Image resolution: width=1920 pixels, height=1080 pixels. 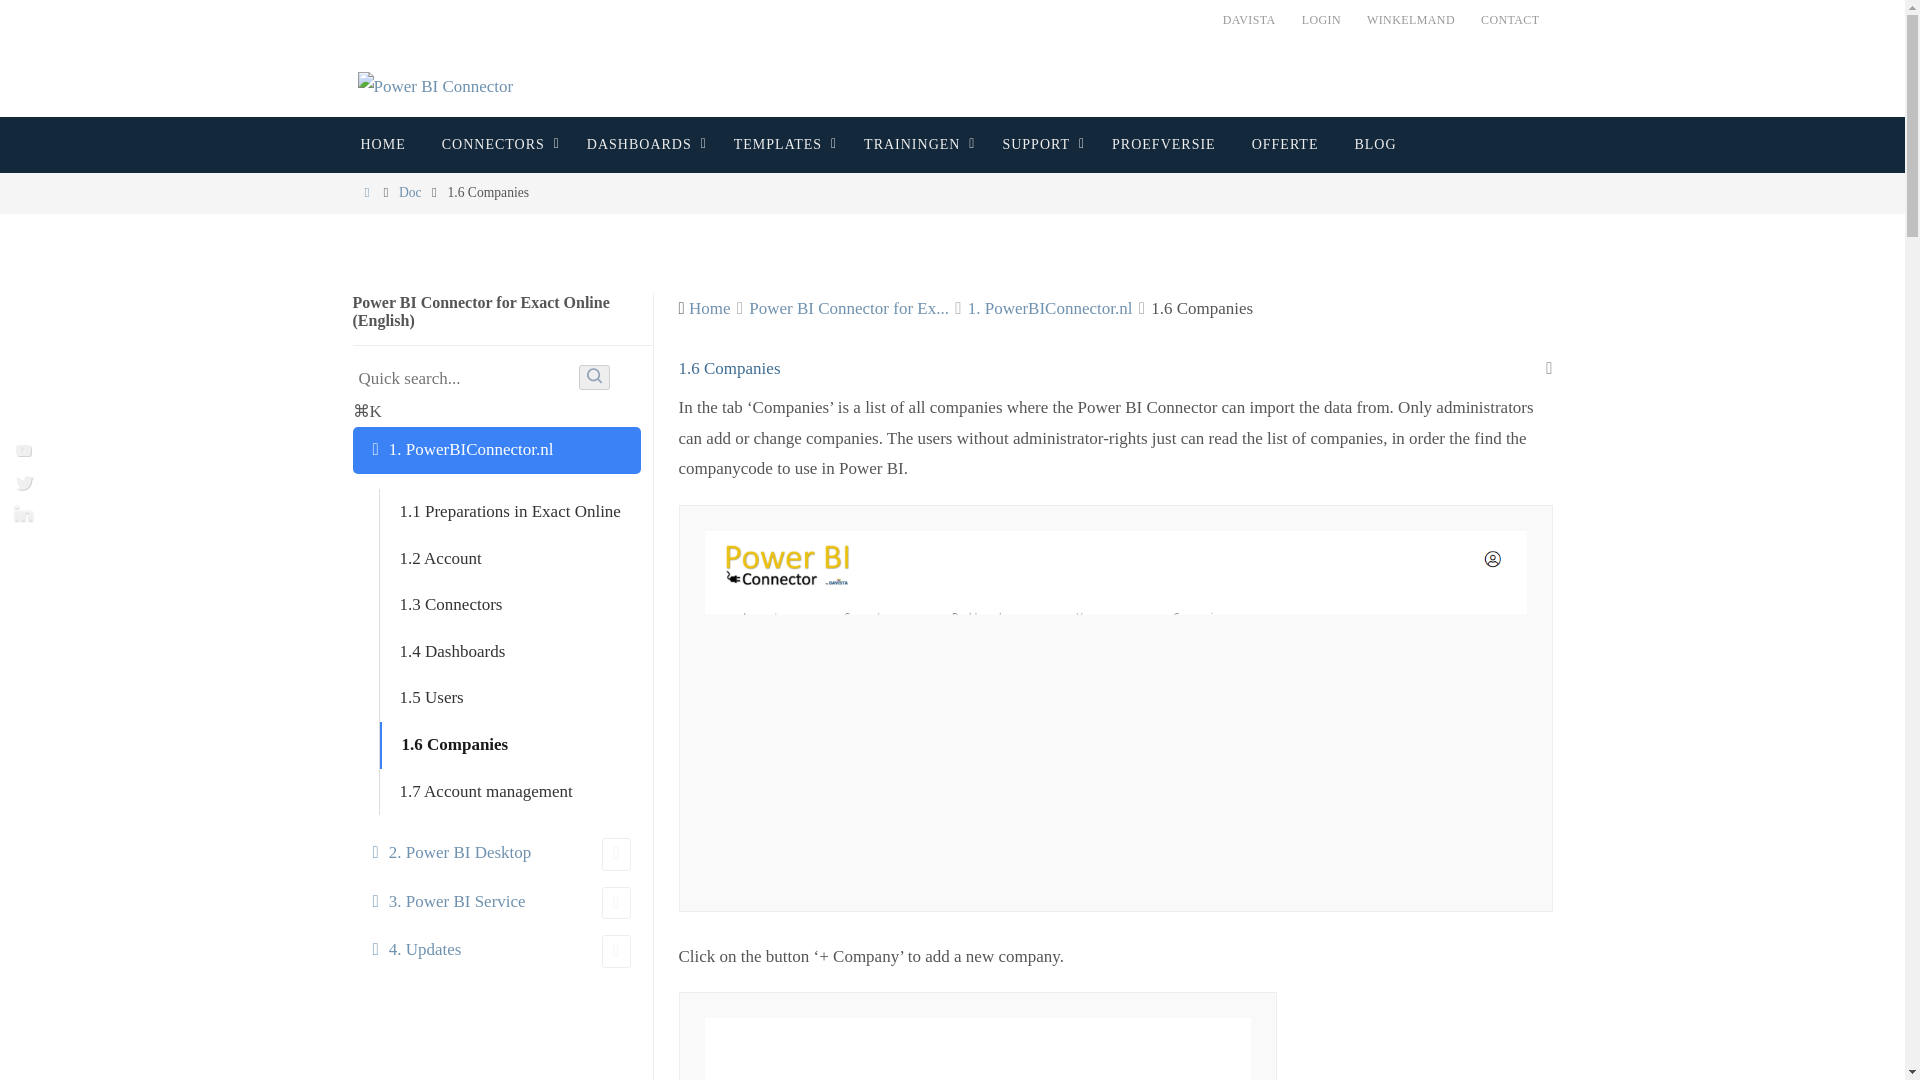 I want to click on CONNECTORS, so click(x=496, y=144).